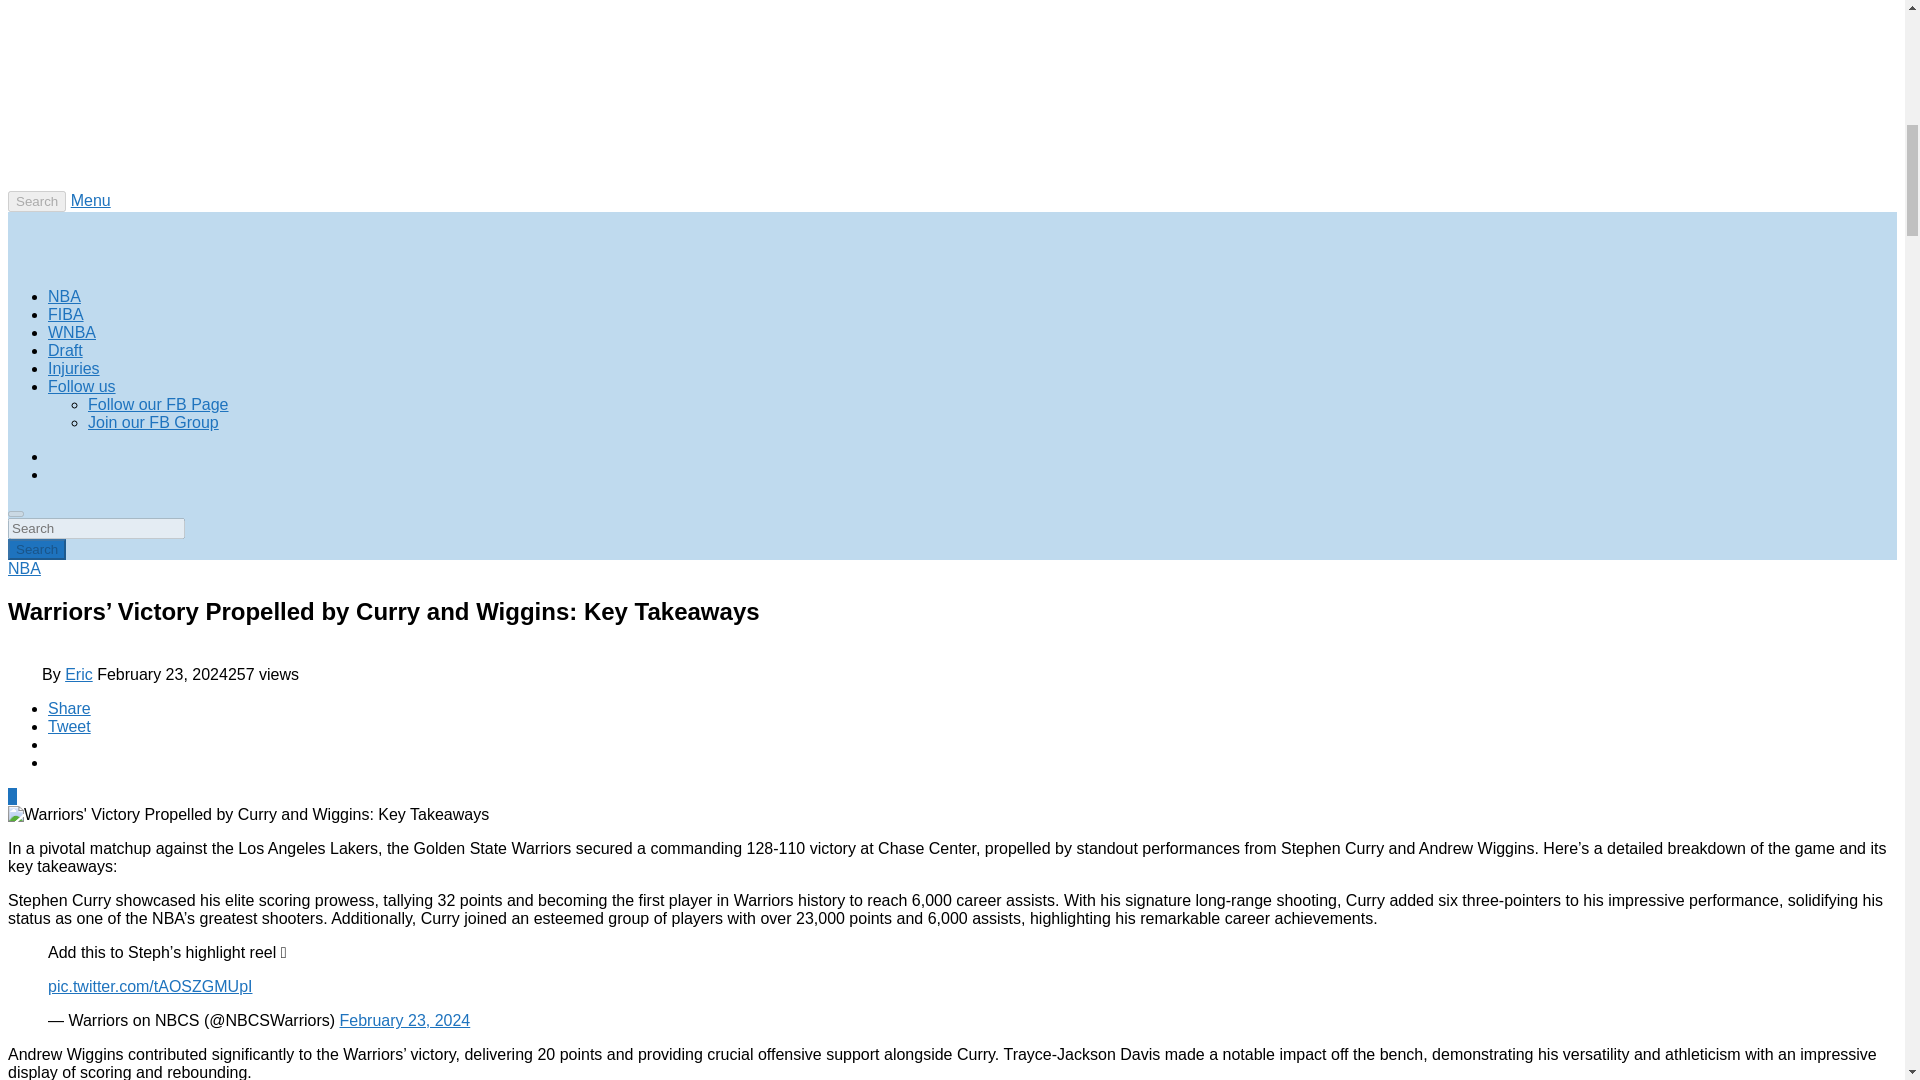  I want to click on Follow us, so click(82, 386).